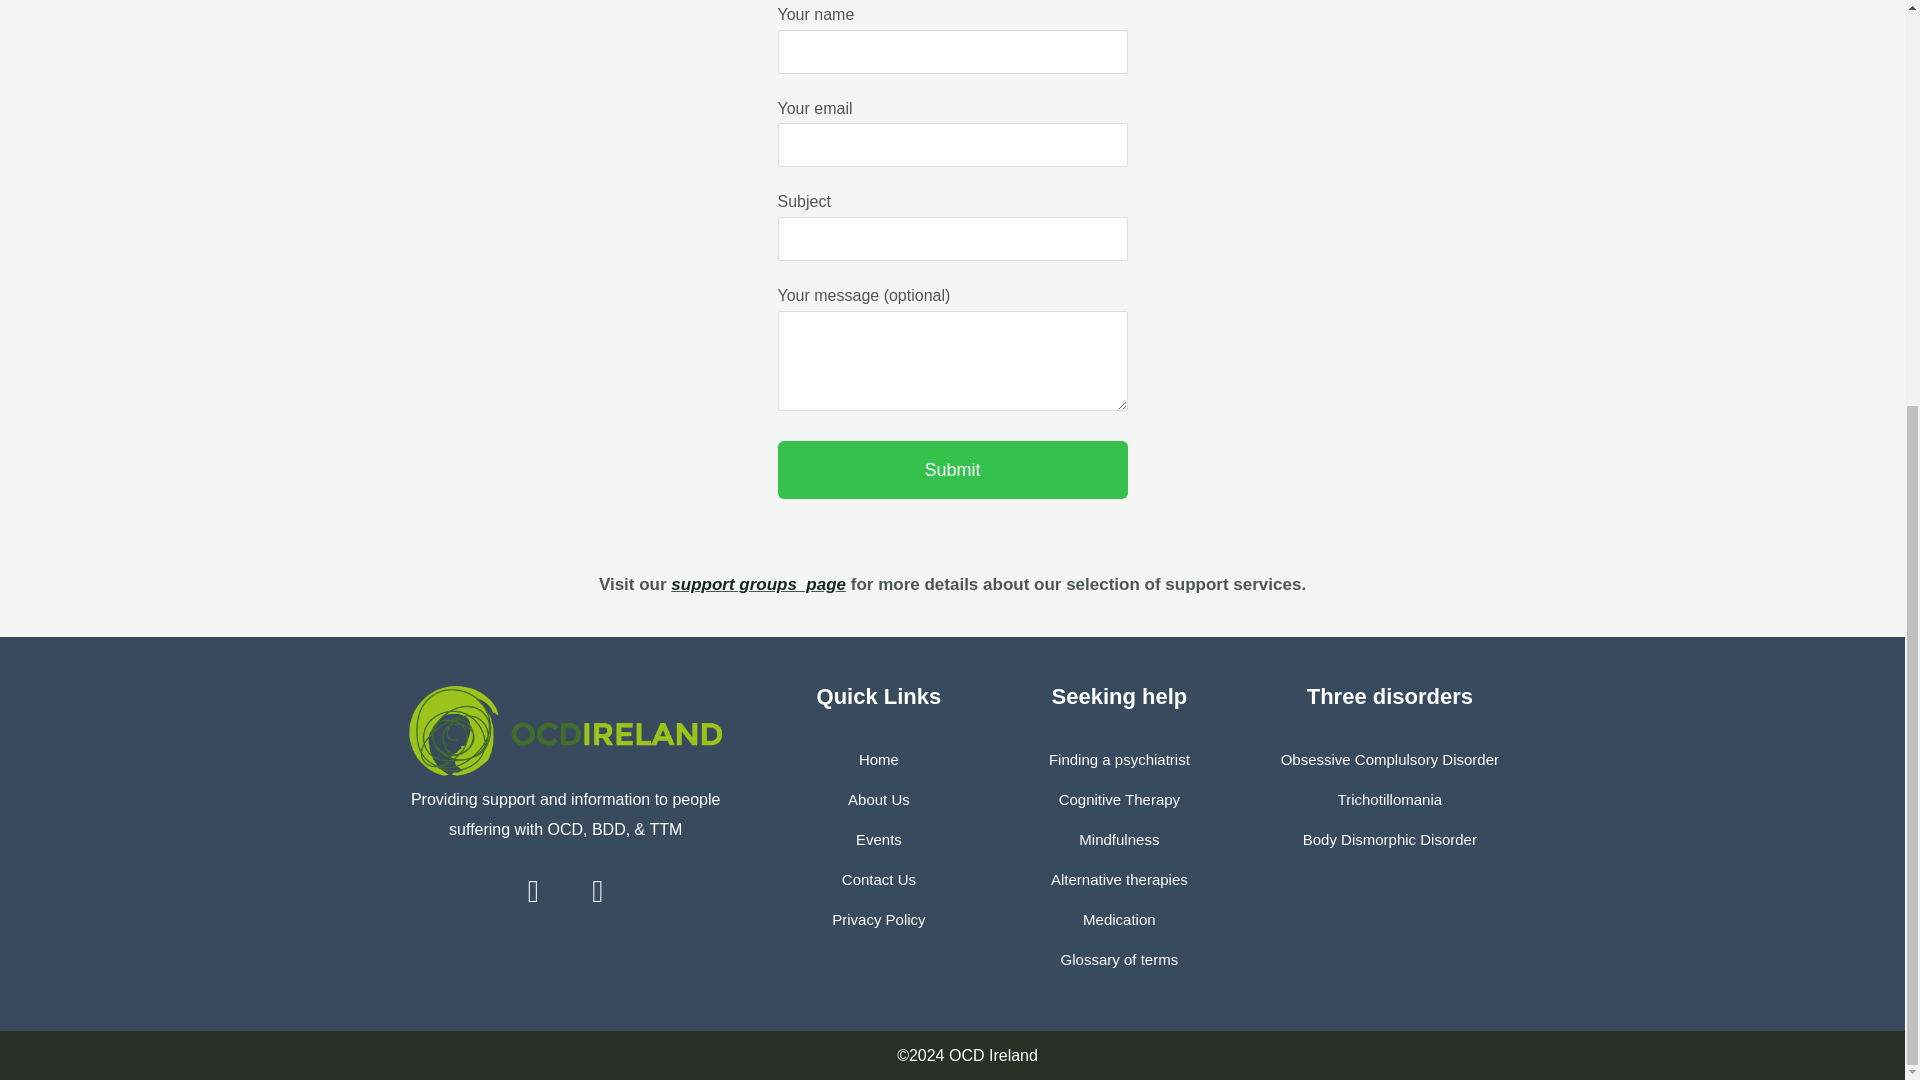 This screenshot has height=1080, width=1920. I want to click on Privacy Policy, so click(878, 919).